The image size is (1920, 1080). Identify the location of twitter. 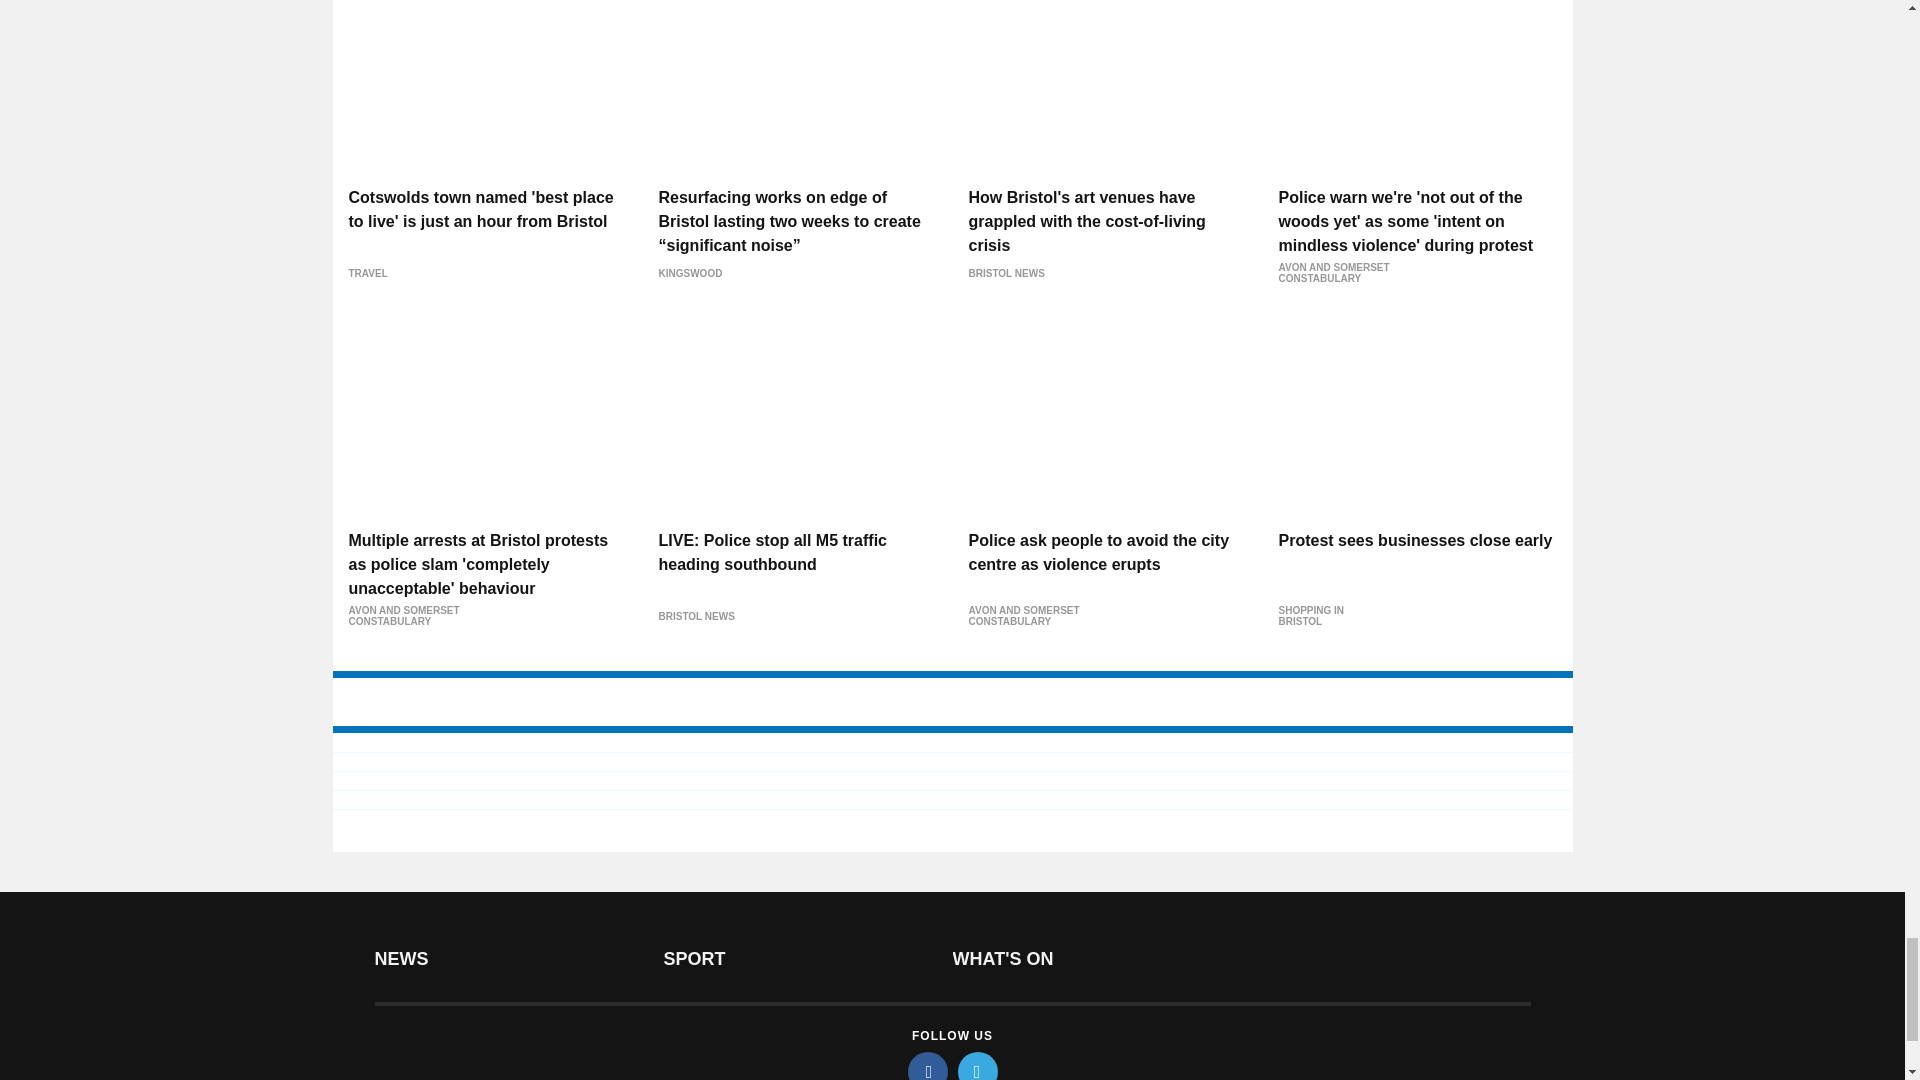
(978, 1066).